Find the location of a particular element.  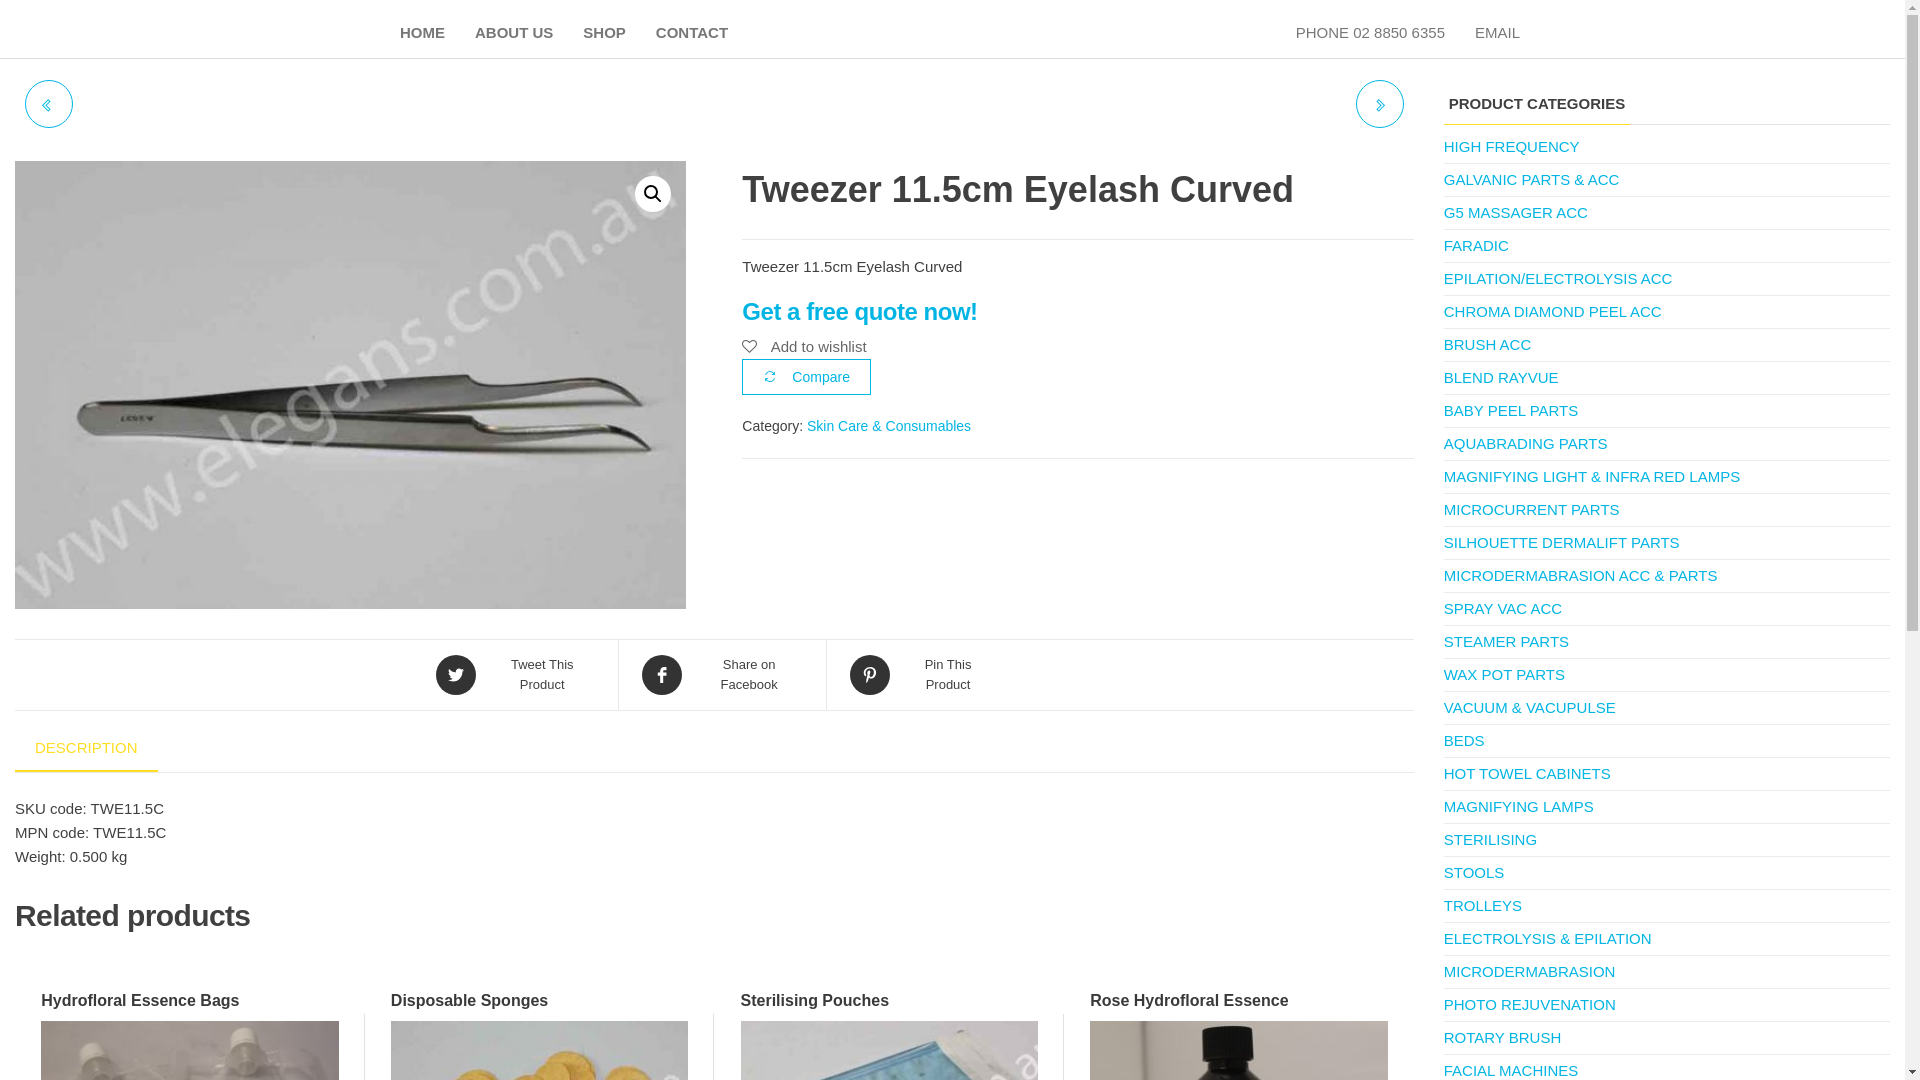

DESCRIPTION is located at coordinates (86, 749).